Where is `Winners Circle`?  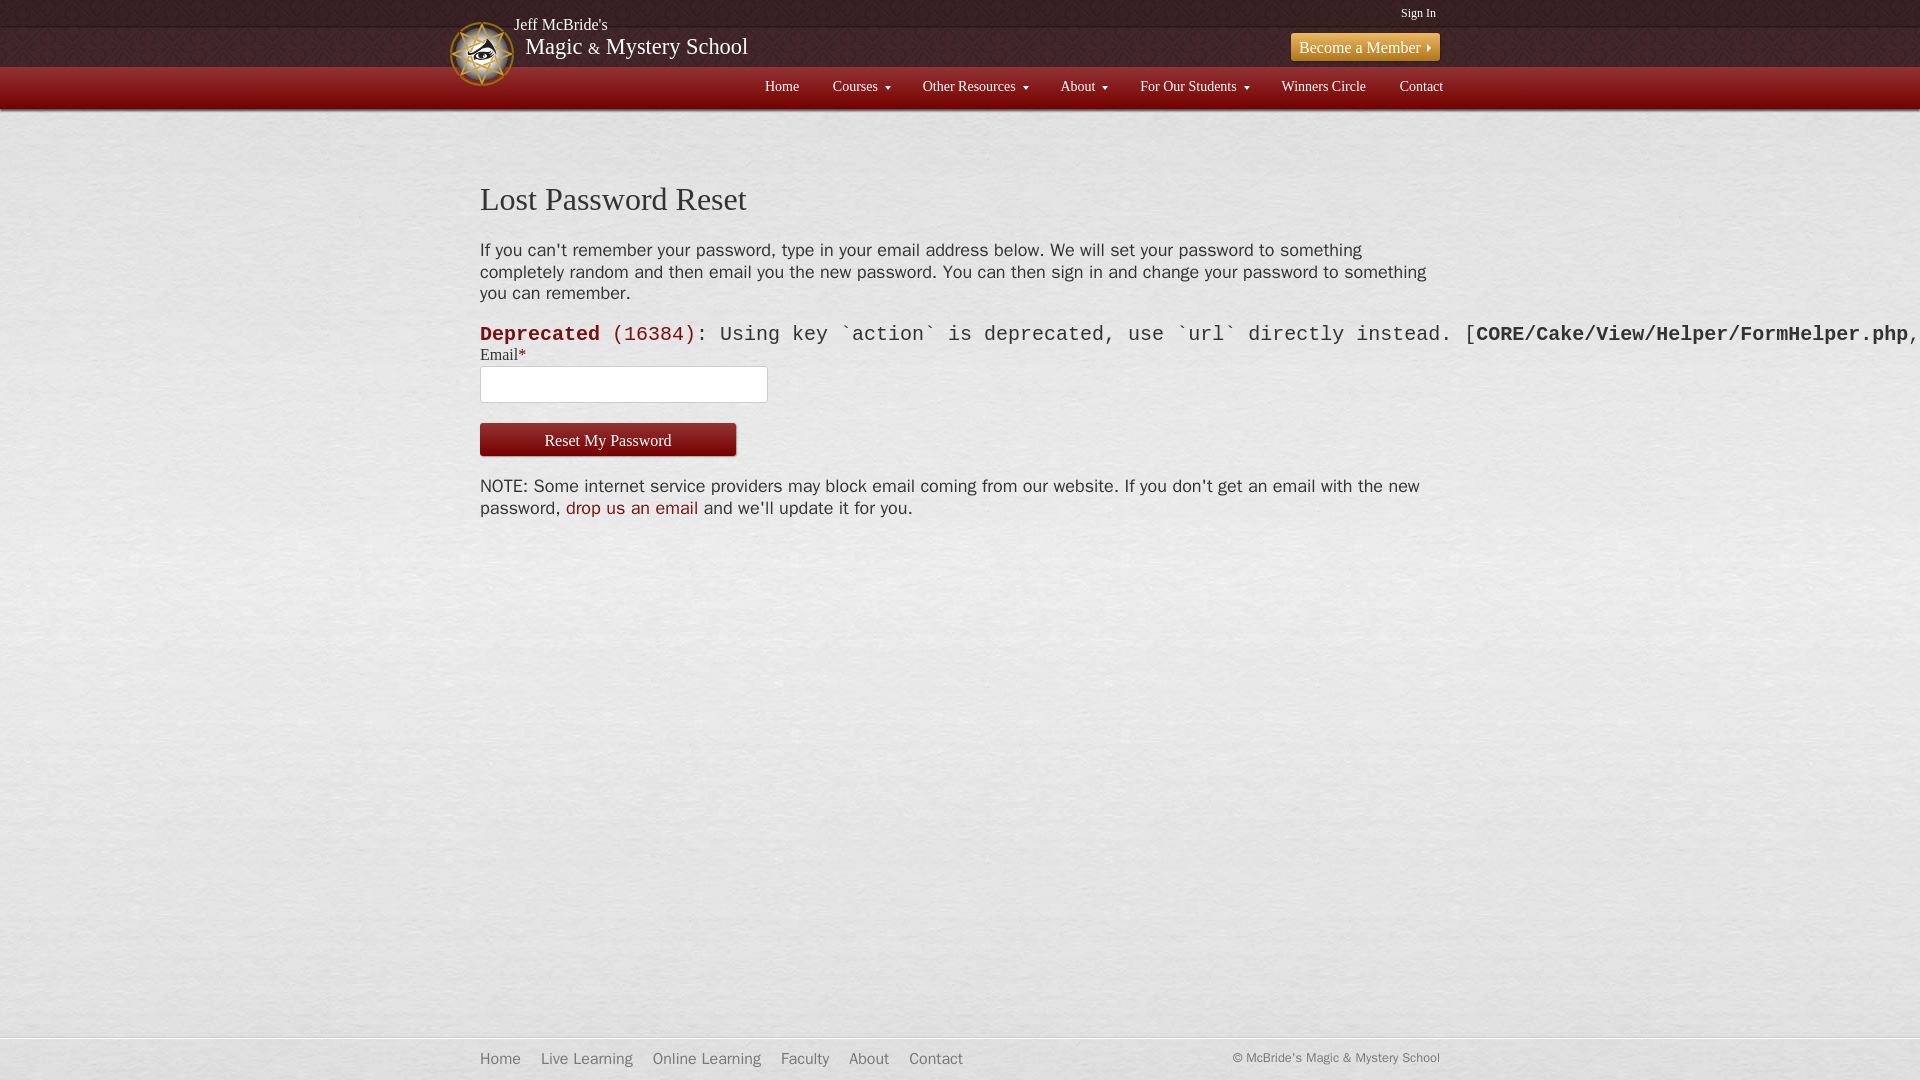 Winners Circle is located at coordinates (1324, 88).